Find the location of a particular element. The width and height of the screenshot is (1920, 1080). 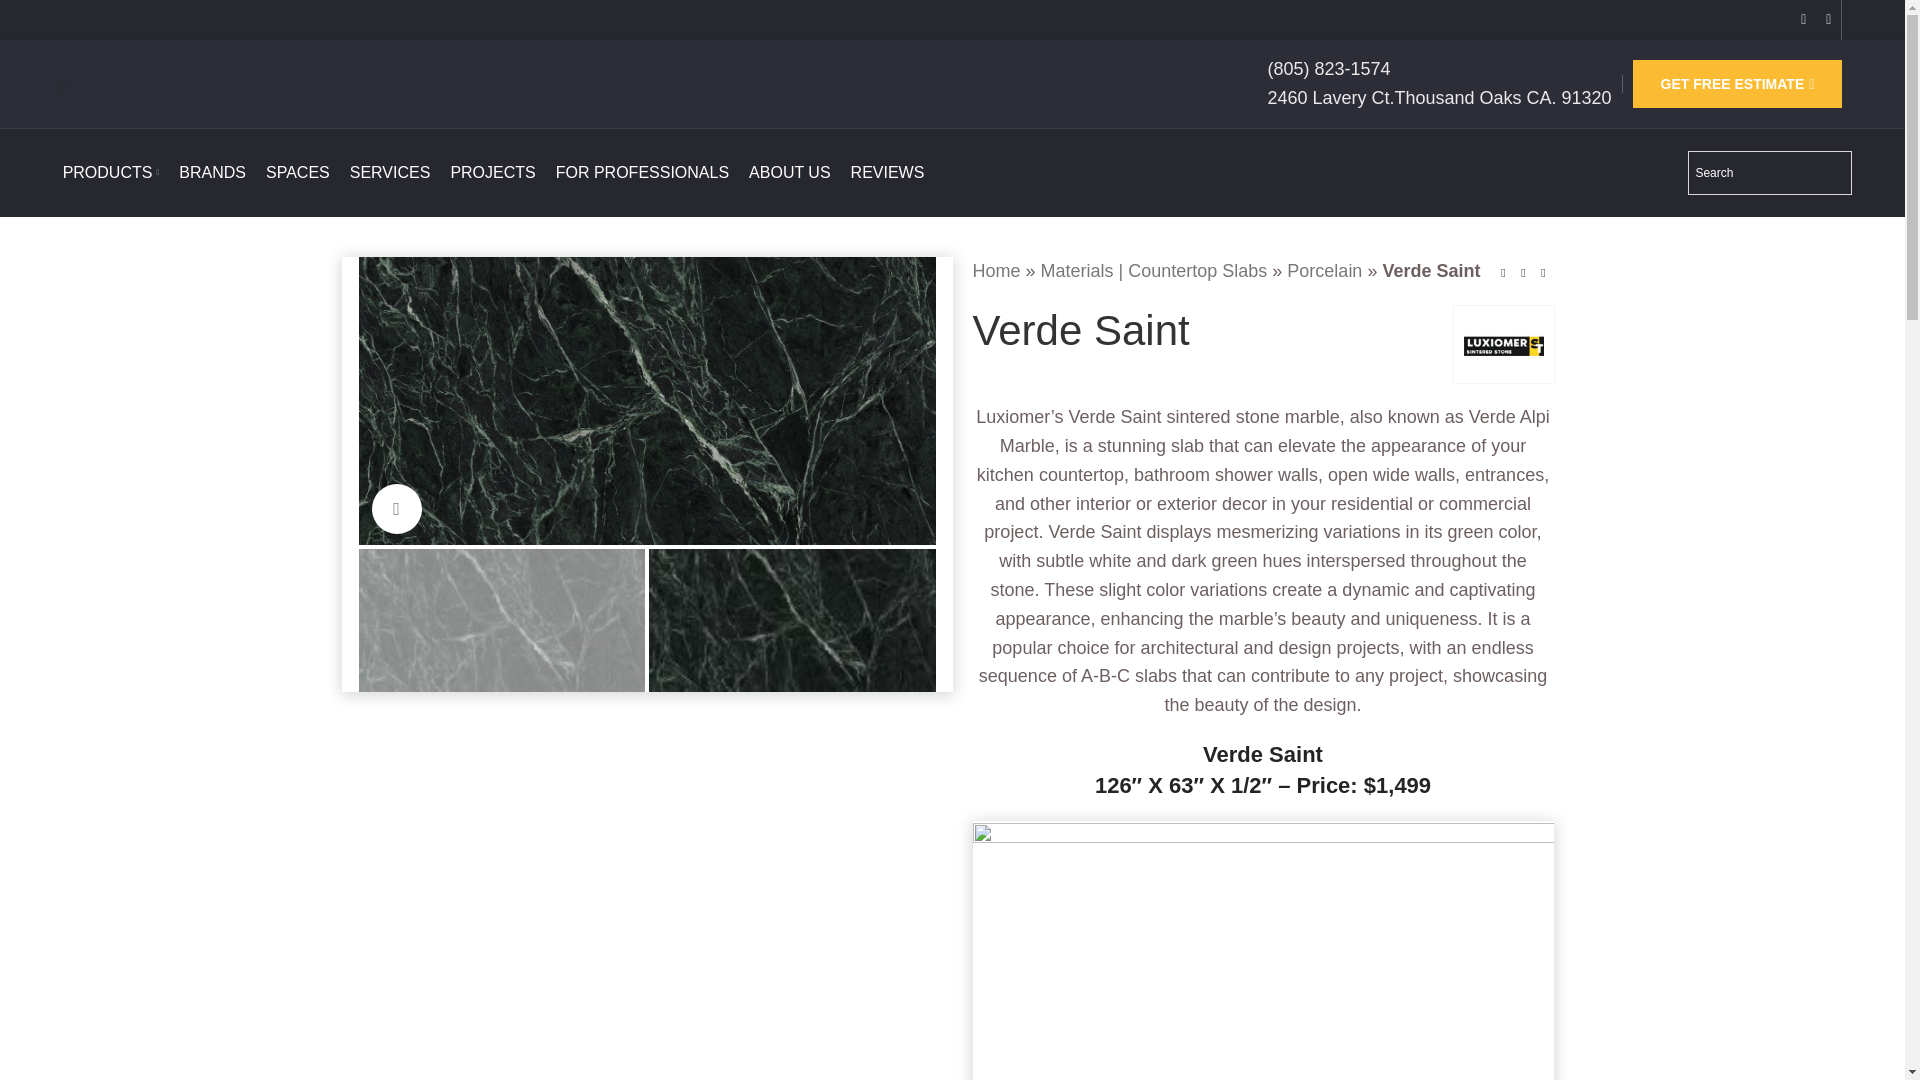

SPACES is located at coordinates (298, 173).